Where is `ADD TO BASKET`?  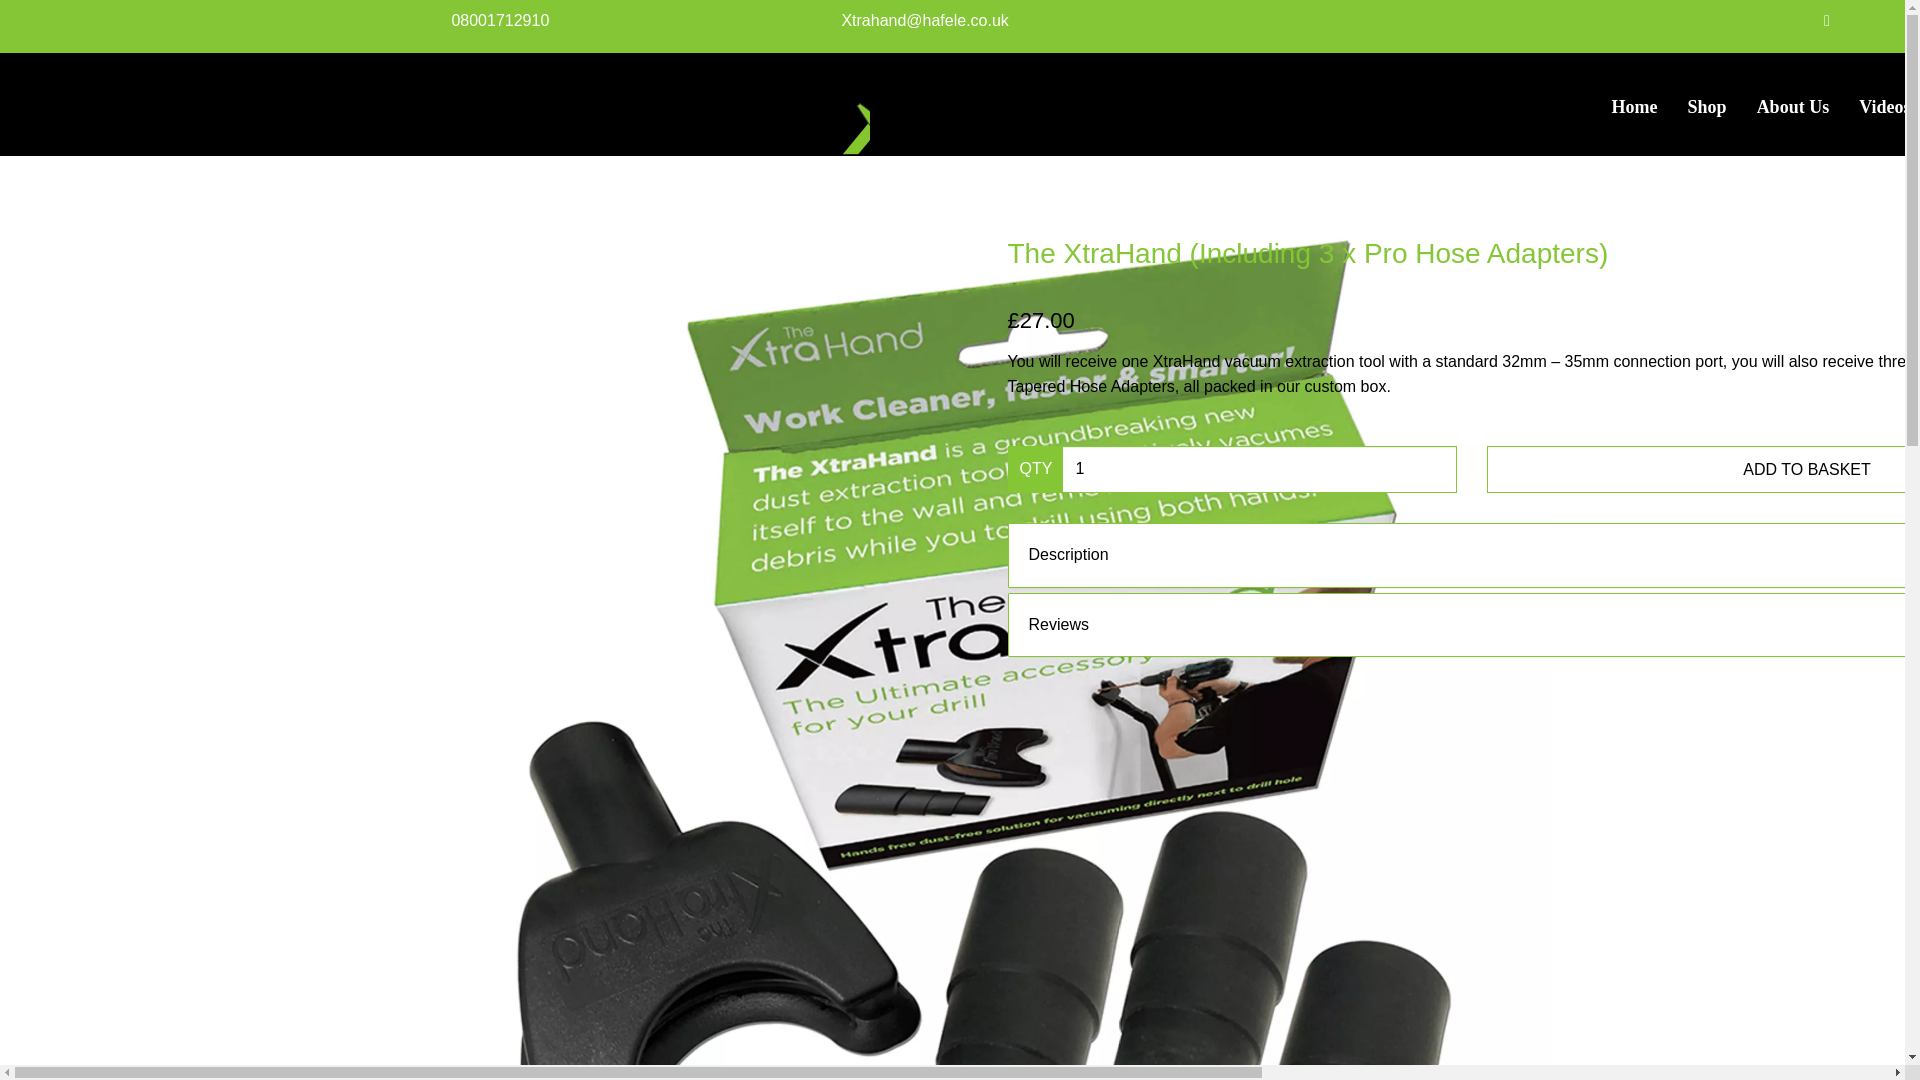 ADD TO BASKET is located at coordinates (1703, 469).